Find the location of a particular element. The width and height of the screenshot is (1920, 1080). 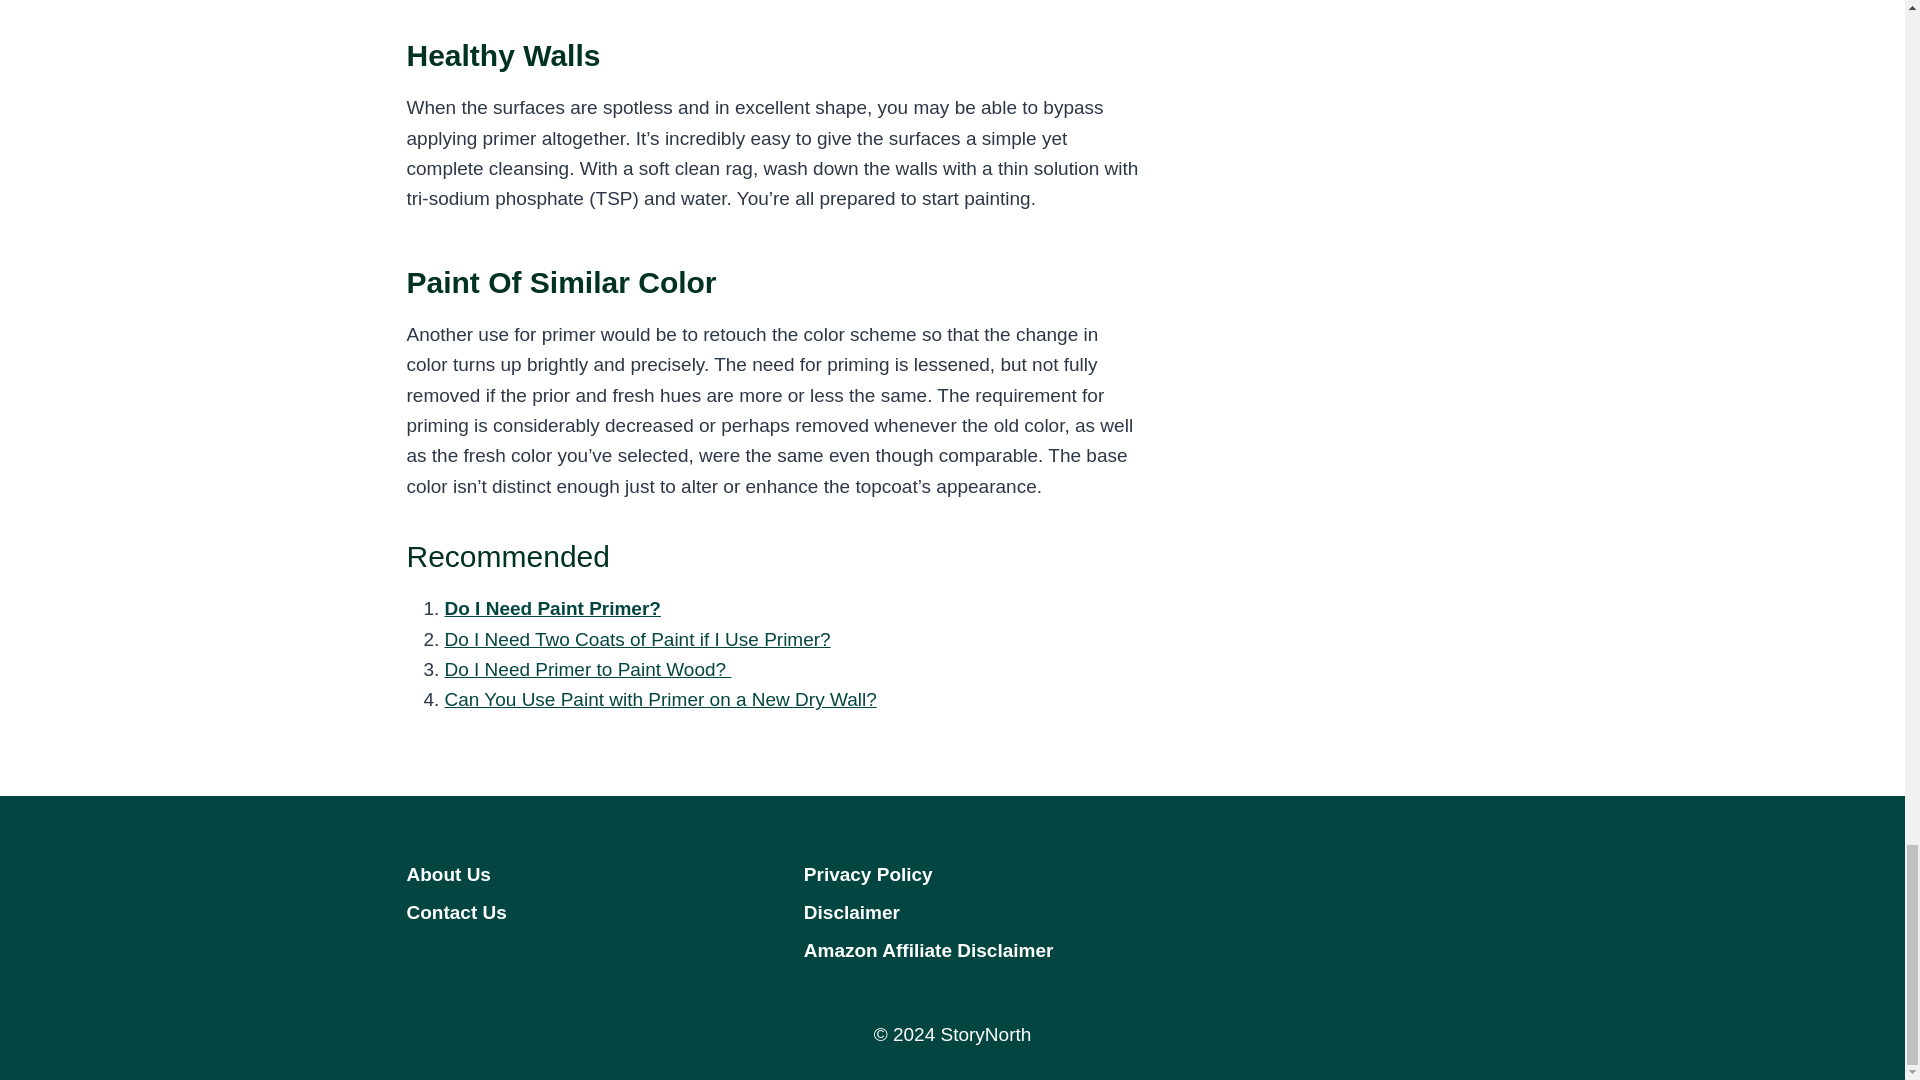

Can You Use Paint with  Primer on a New Dry Wall? is located at coordinates (659, 699).